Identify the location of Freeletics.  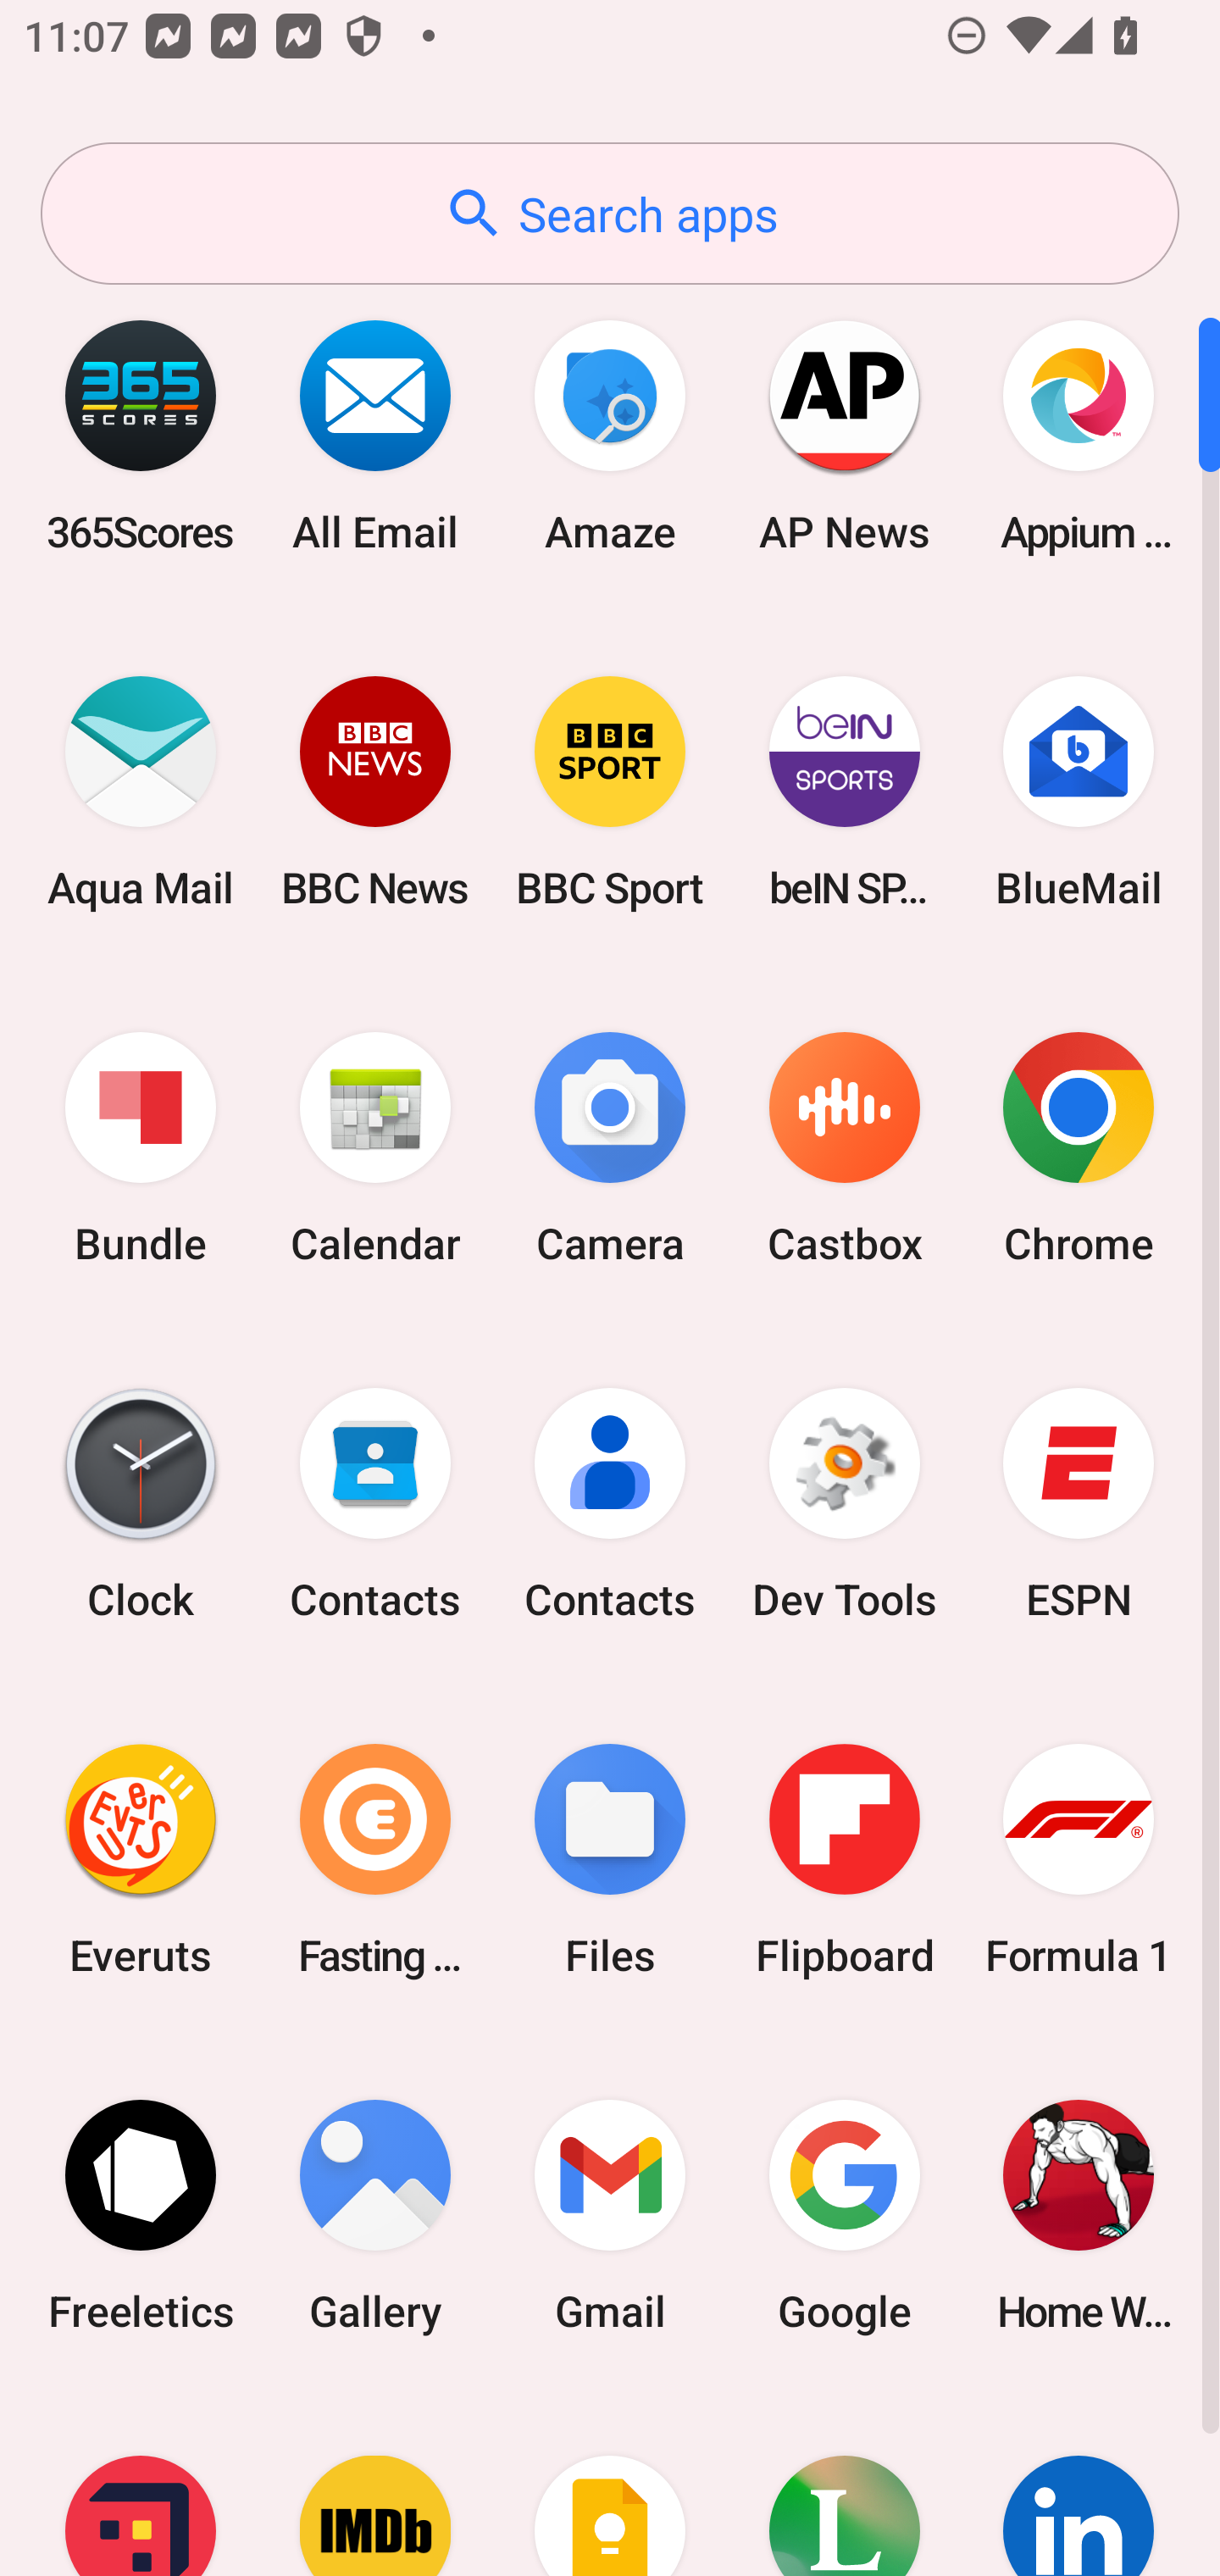
(141, 2215).